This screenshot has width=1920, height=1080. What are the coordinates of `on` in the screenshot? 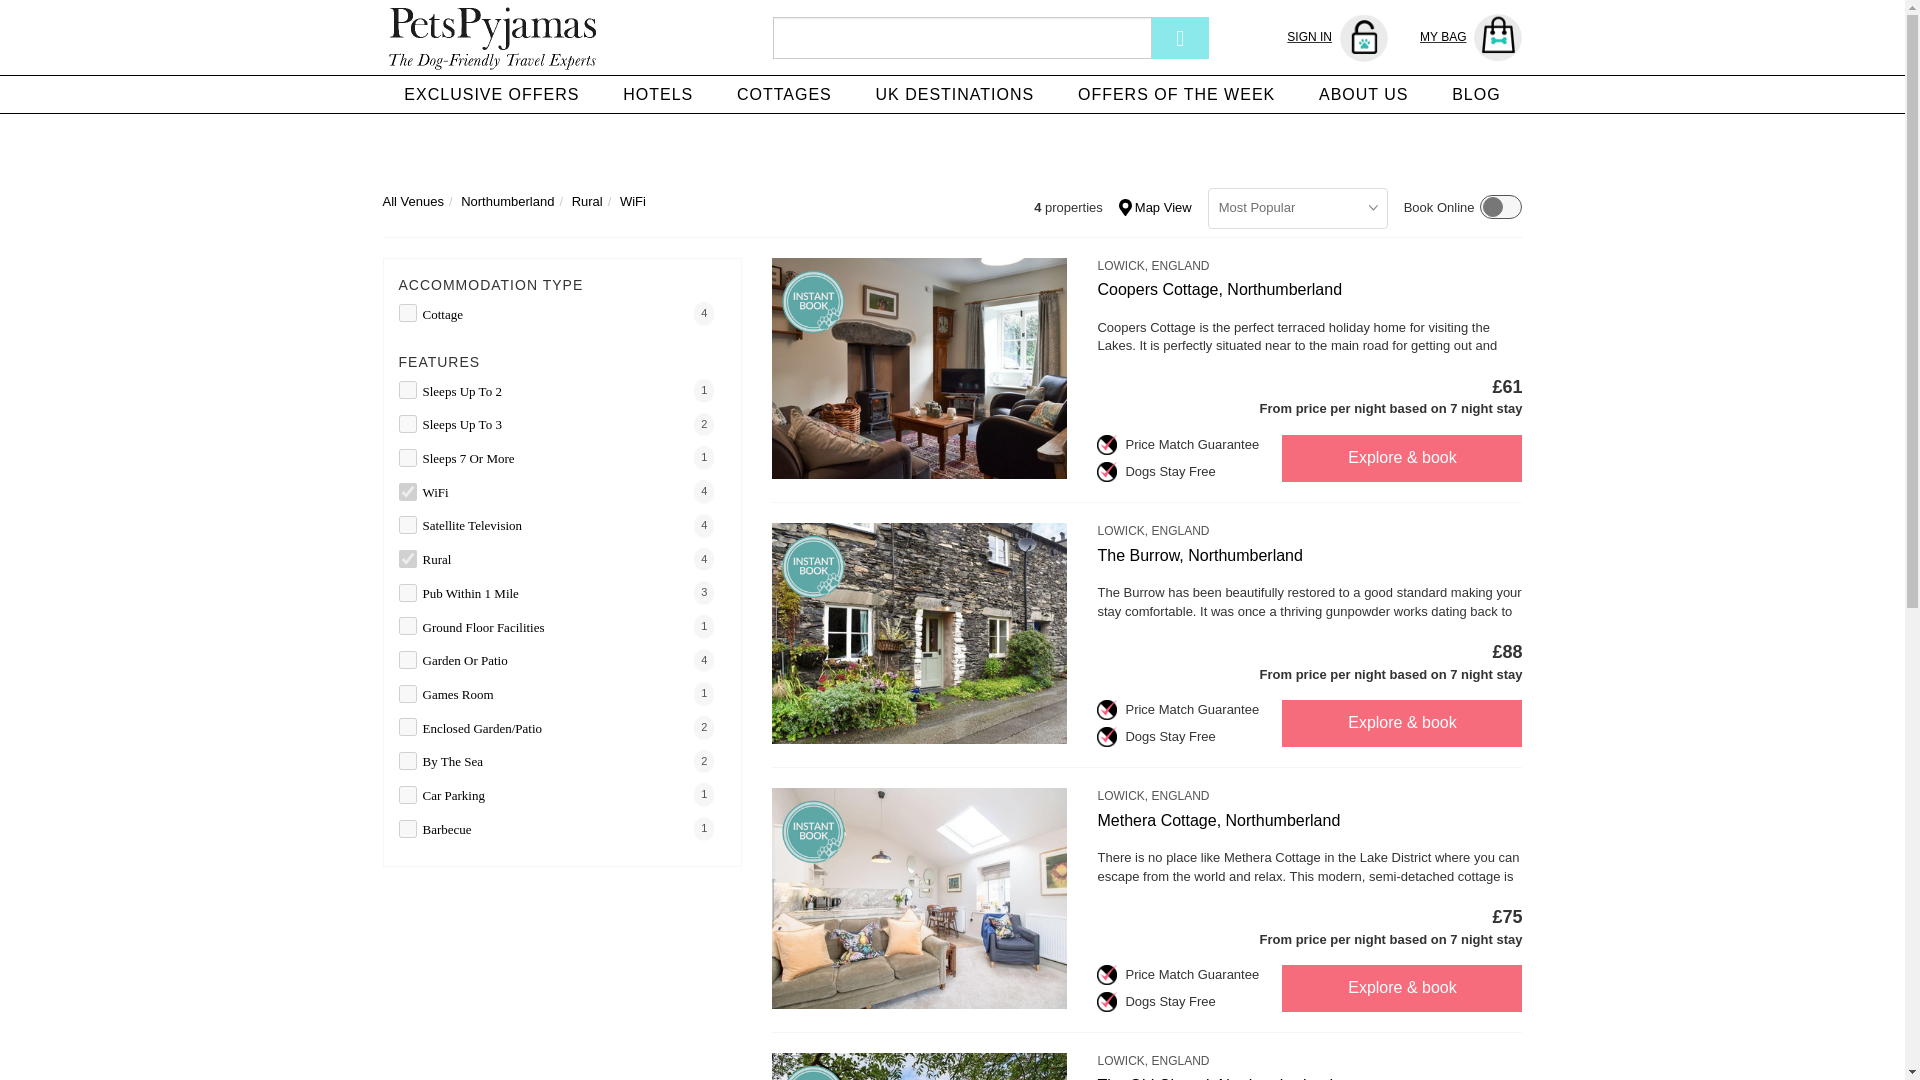 It's located at (406, 626).